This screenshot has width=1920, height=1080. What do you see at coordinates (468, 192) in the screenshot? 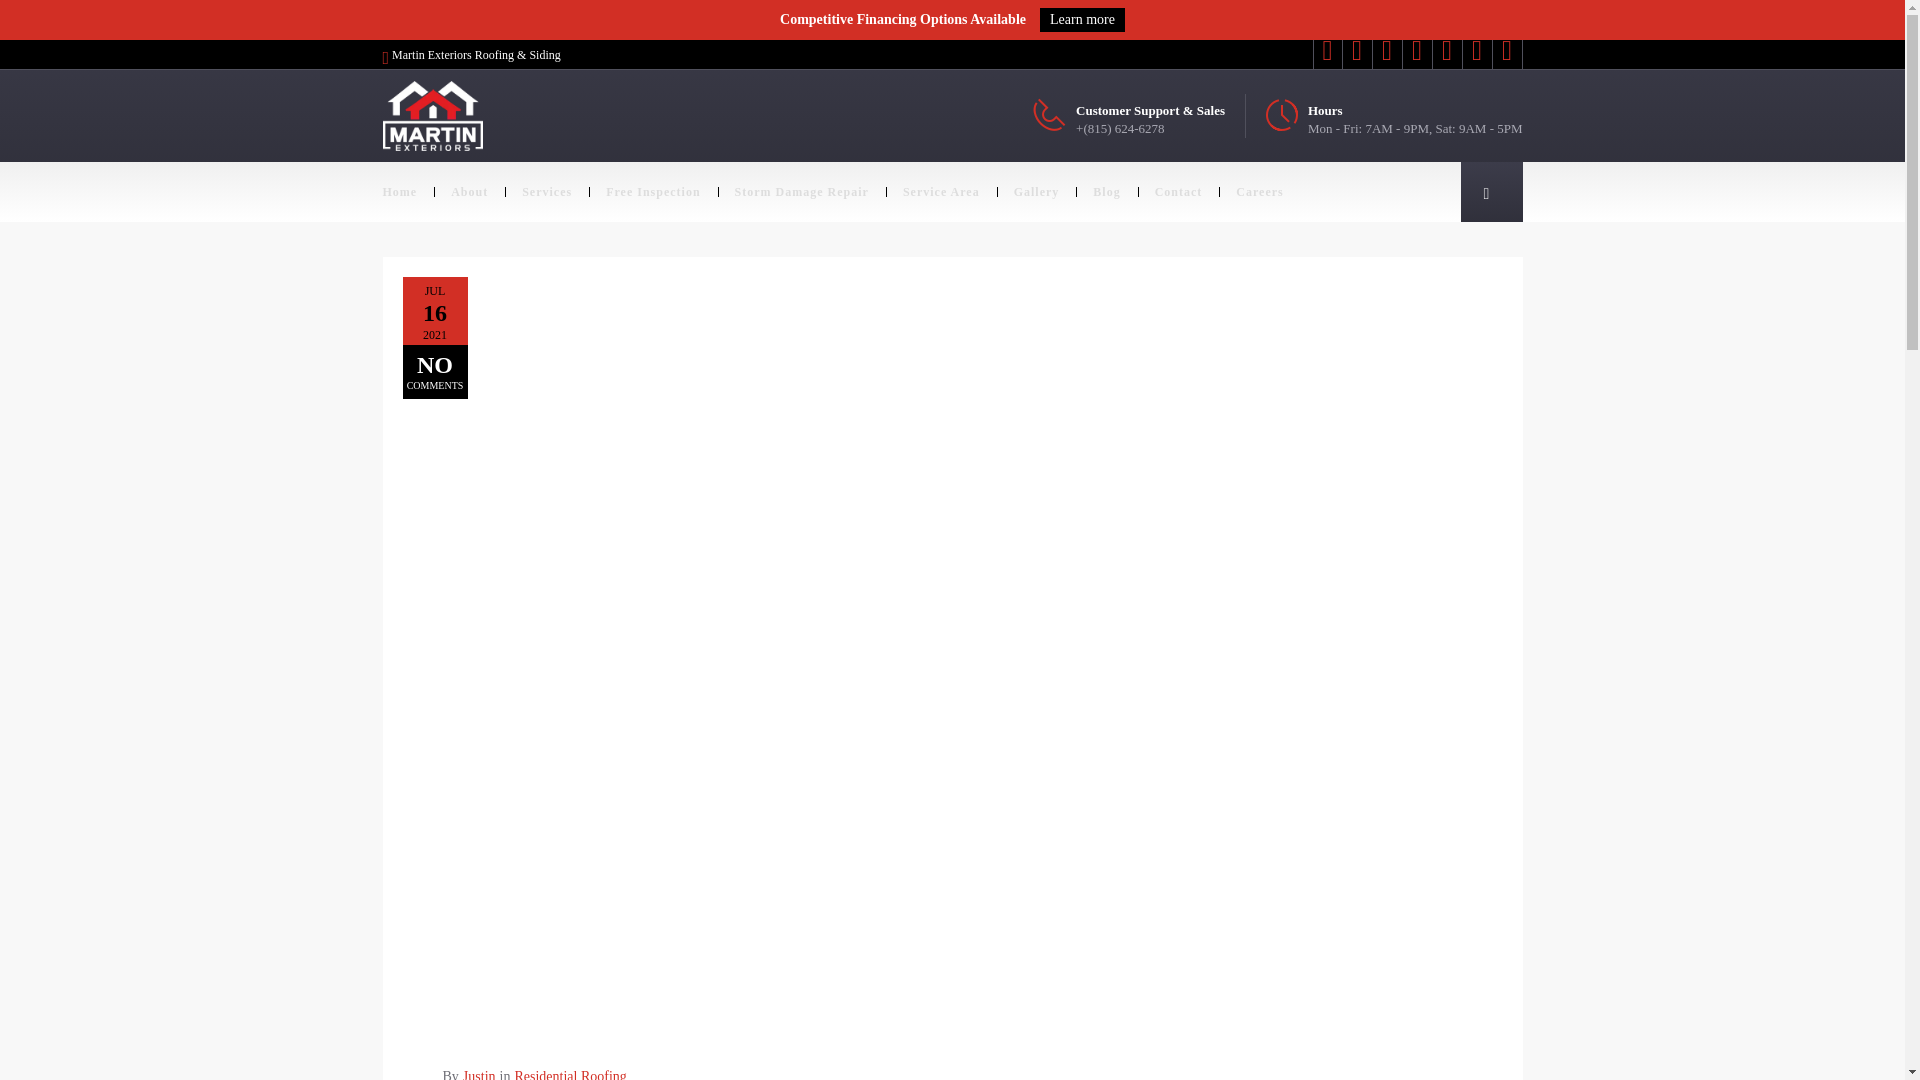
I see `About` at bounding box center [468, 192].